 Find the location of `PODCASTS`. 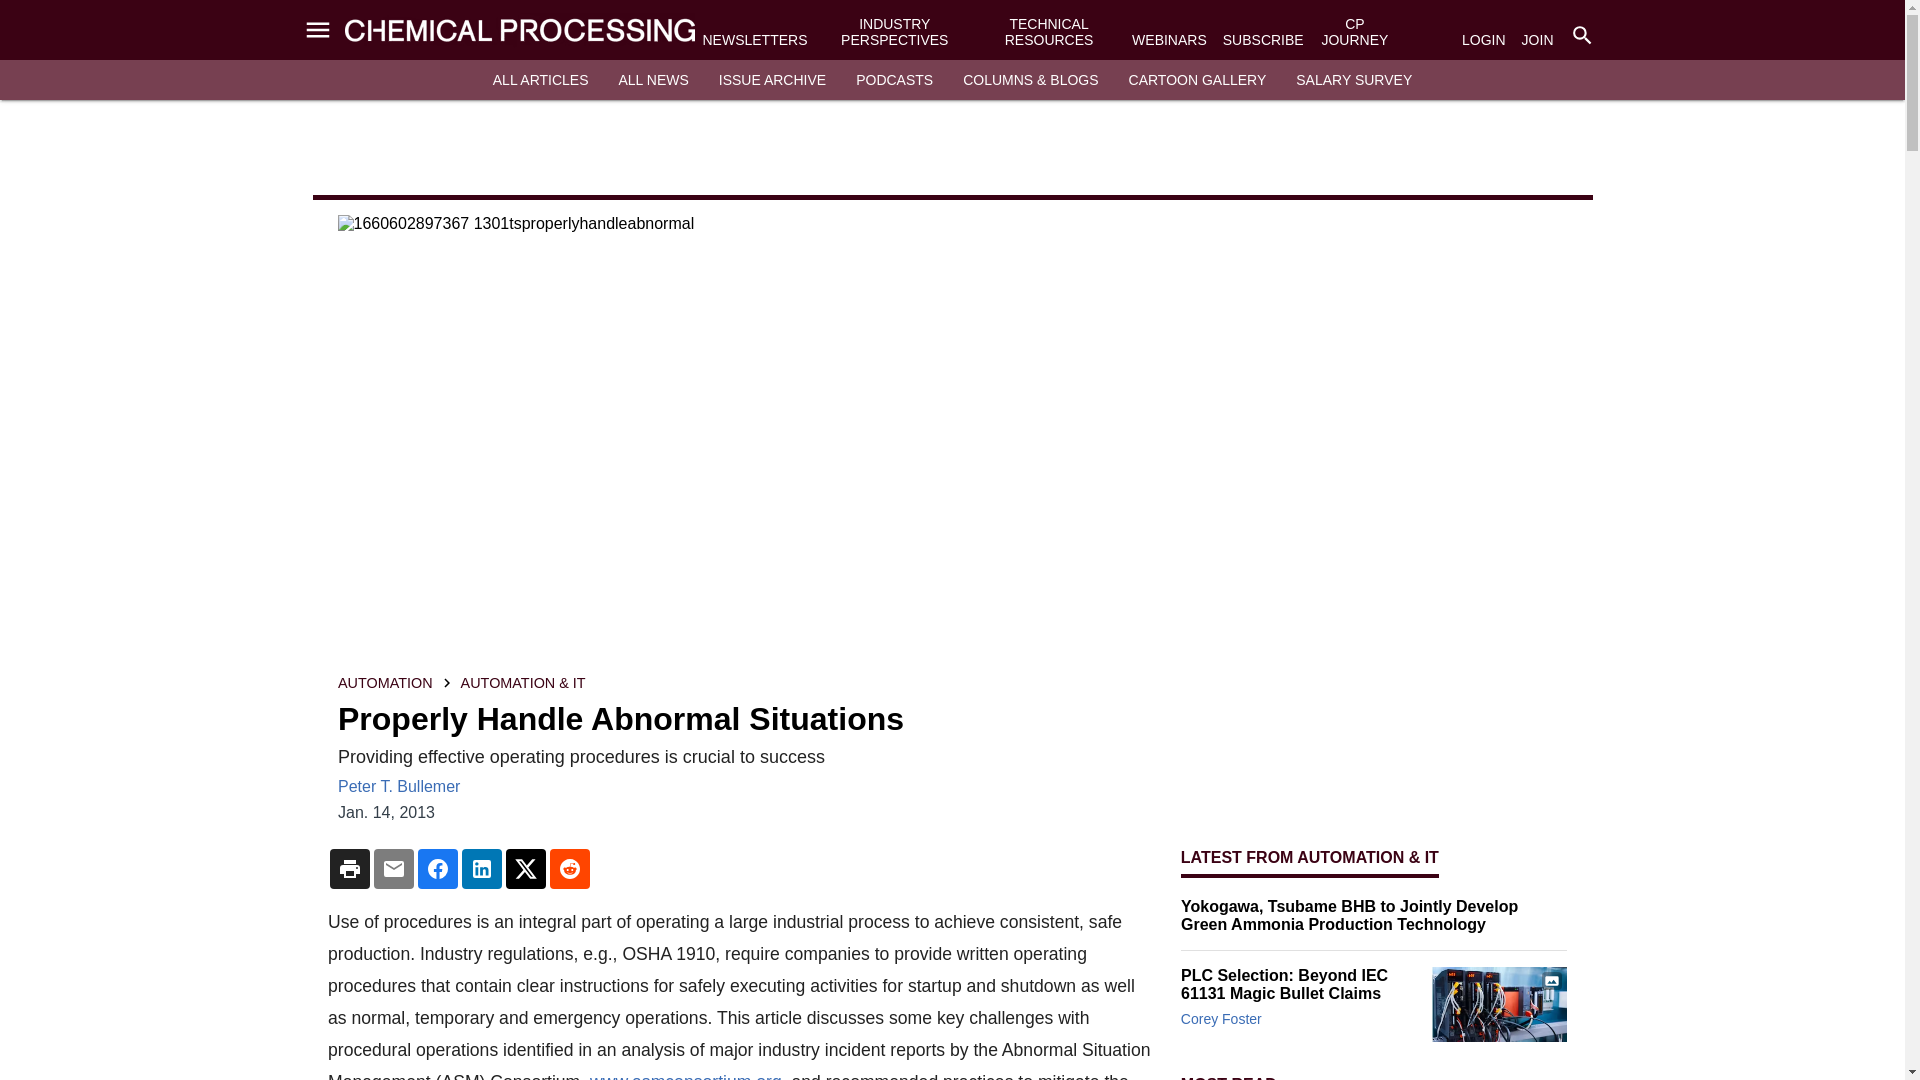

PODCASTS is located at coordinates (894, 80).